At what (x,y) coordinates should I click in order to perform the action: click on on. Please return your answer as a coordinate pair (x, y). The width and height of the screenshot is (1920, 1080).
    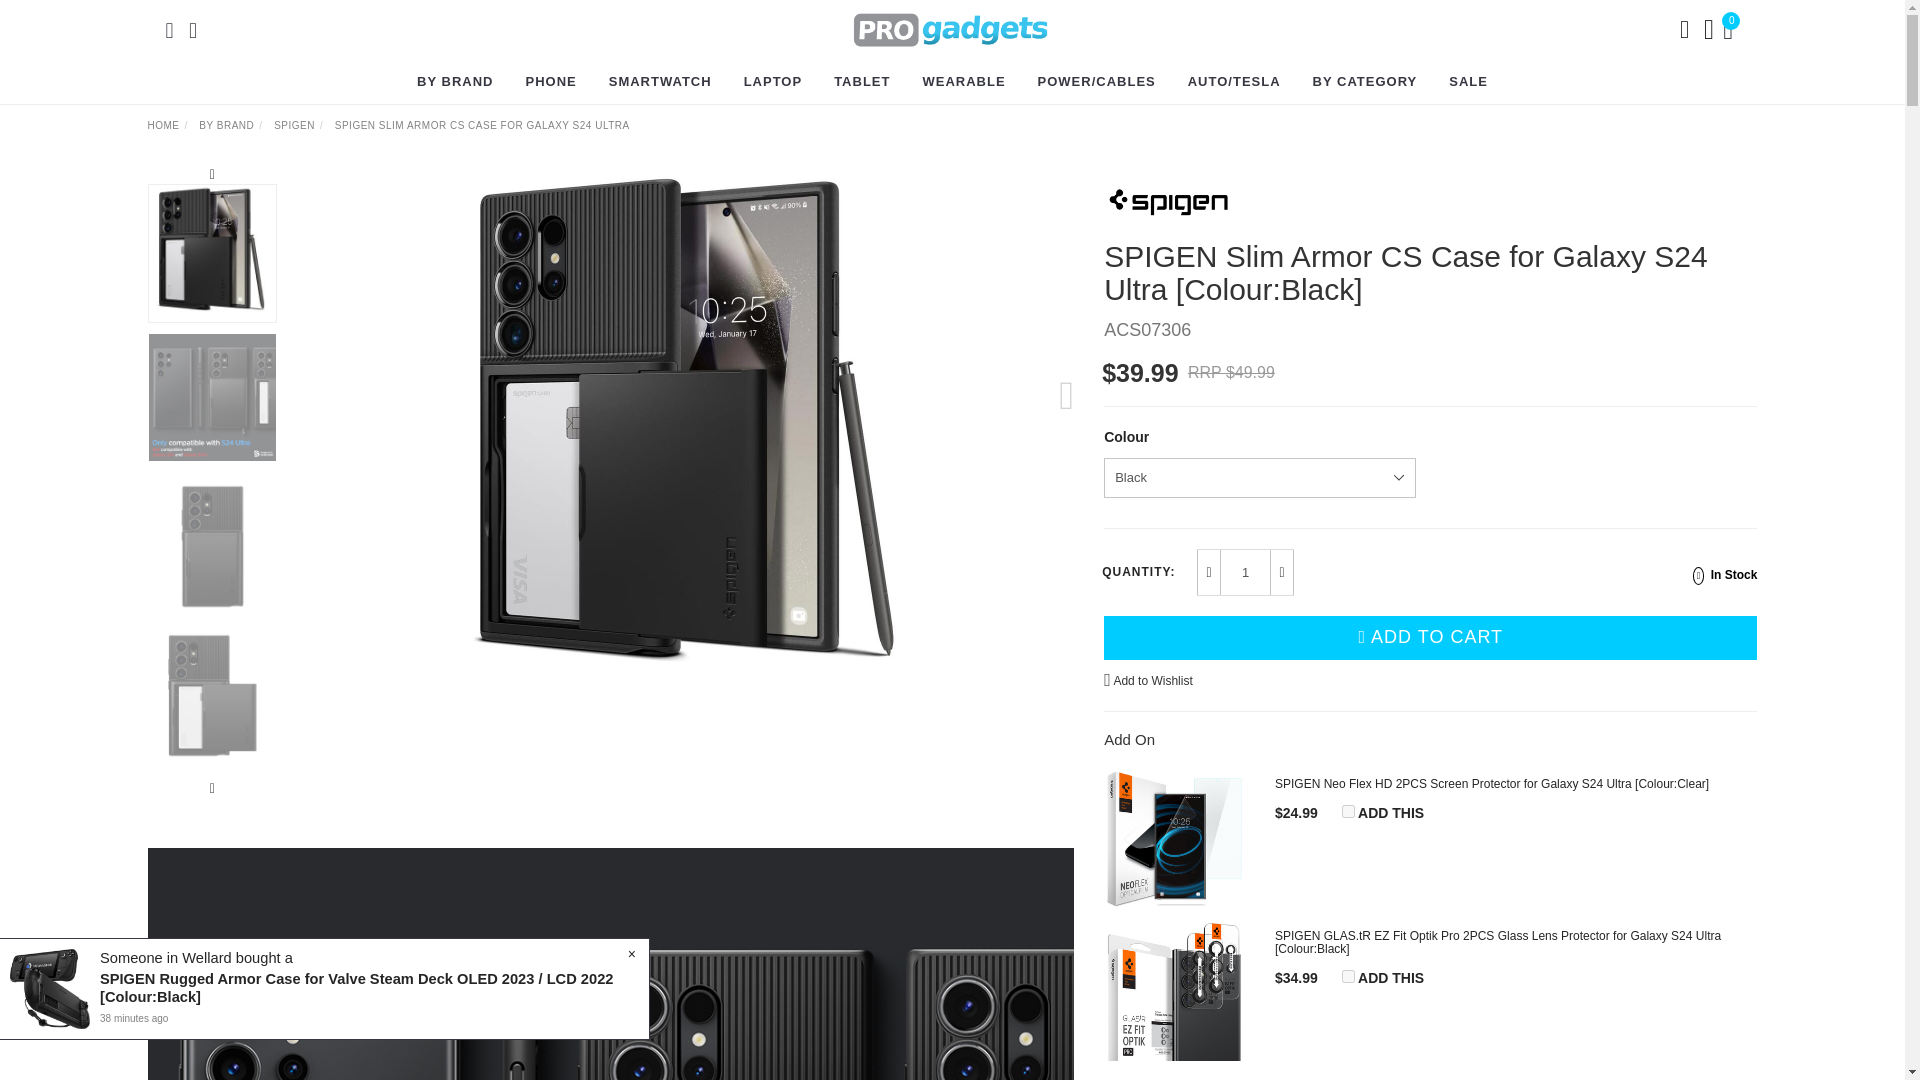
    Looking at the image, I should click on (1348, 976).